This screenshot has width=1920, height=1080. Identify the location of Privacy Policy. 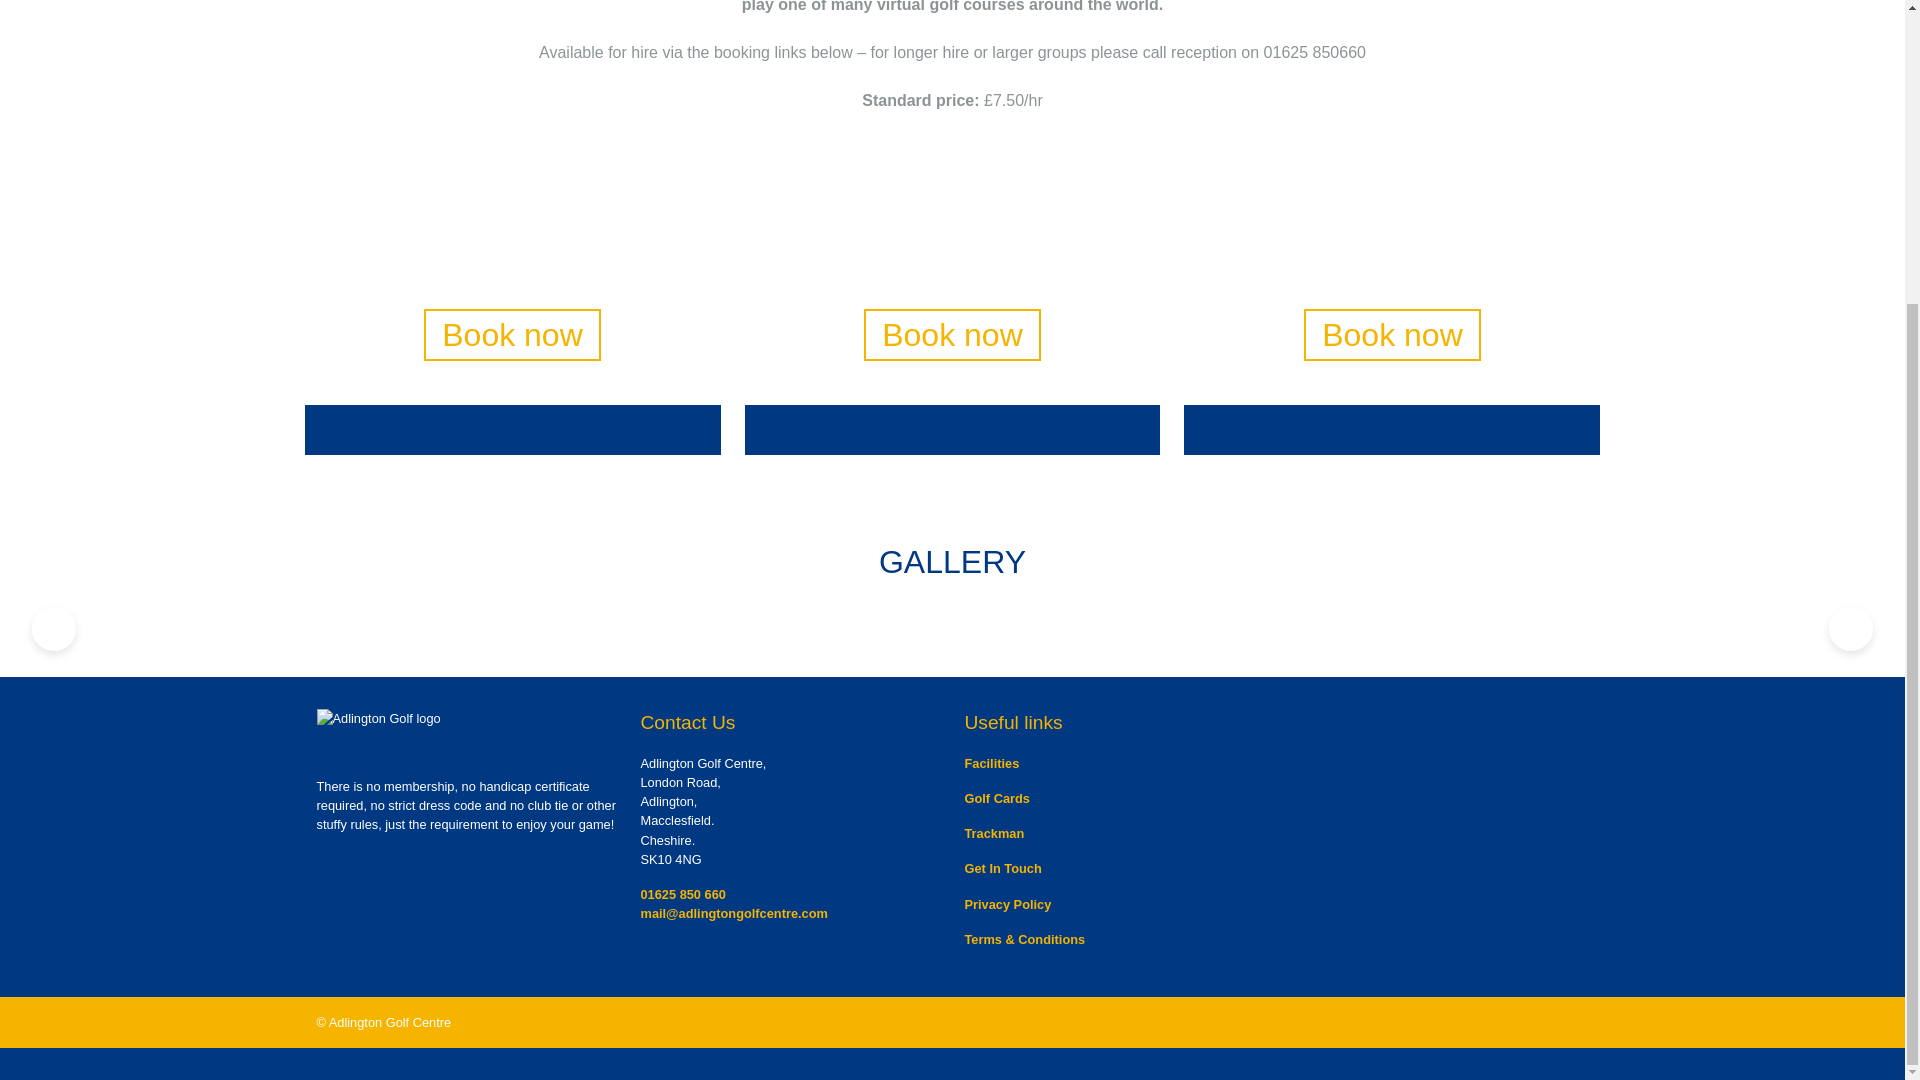
(1006, 904).